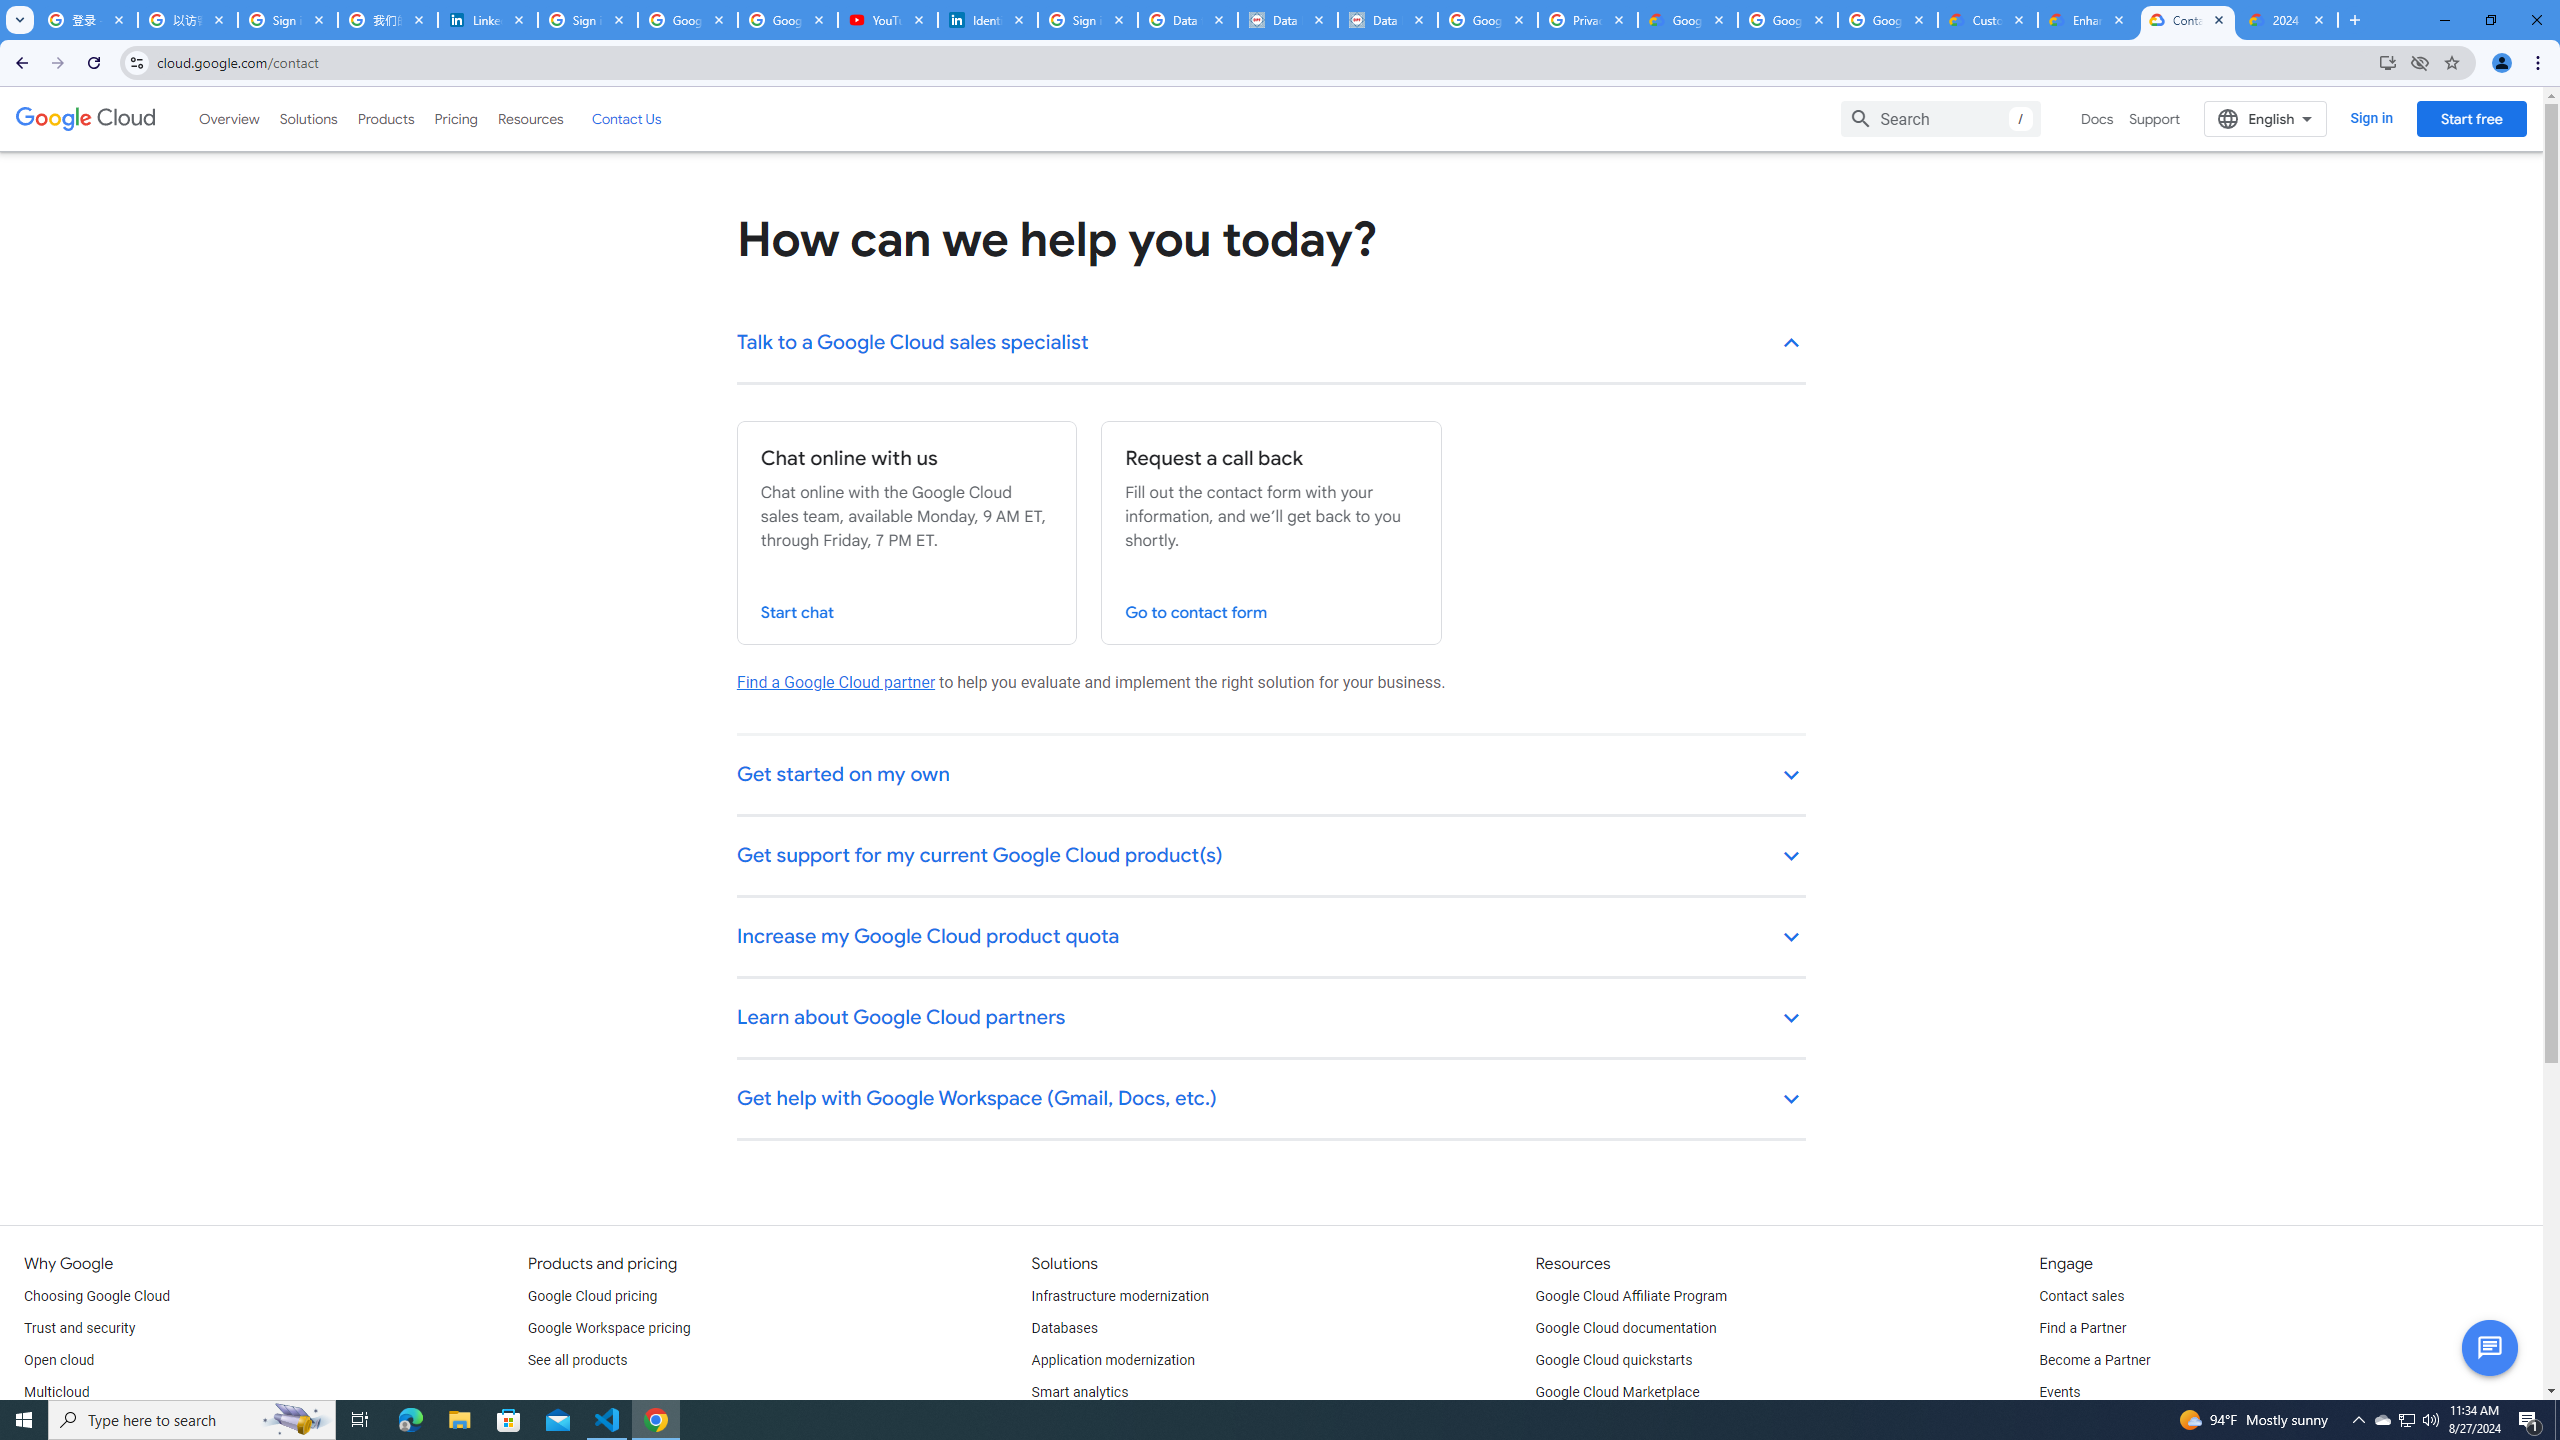 The height and width of the screenshot is (1440, 2560). I want to click on Install Google Cloud, so click(2388, 62).